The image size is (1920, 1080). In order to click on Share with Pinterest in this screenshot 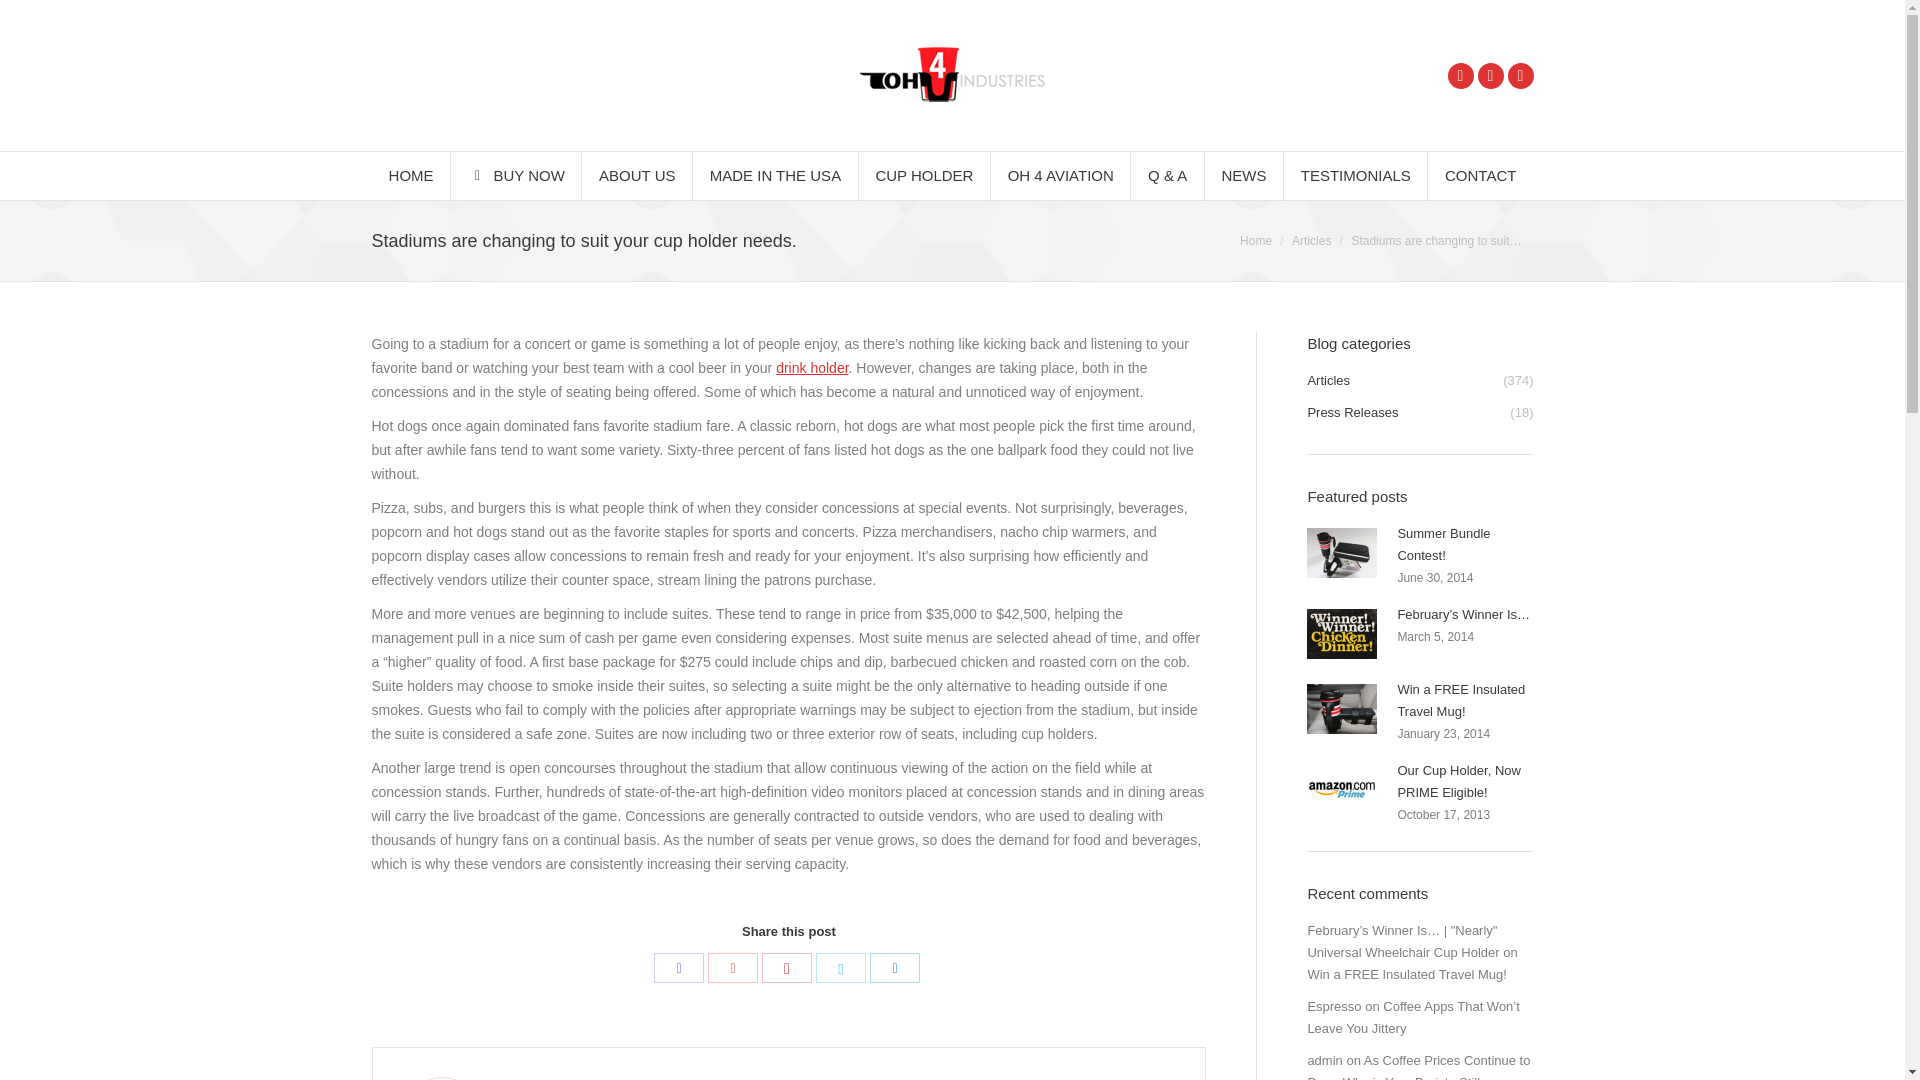, I will do `click(787, 967)`.